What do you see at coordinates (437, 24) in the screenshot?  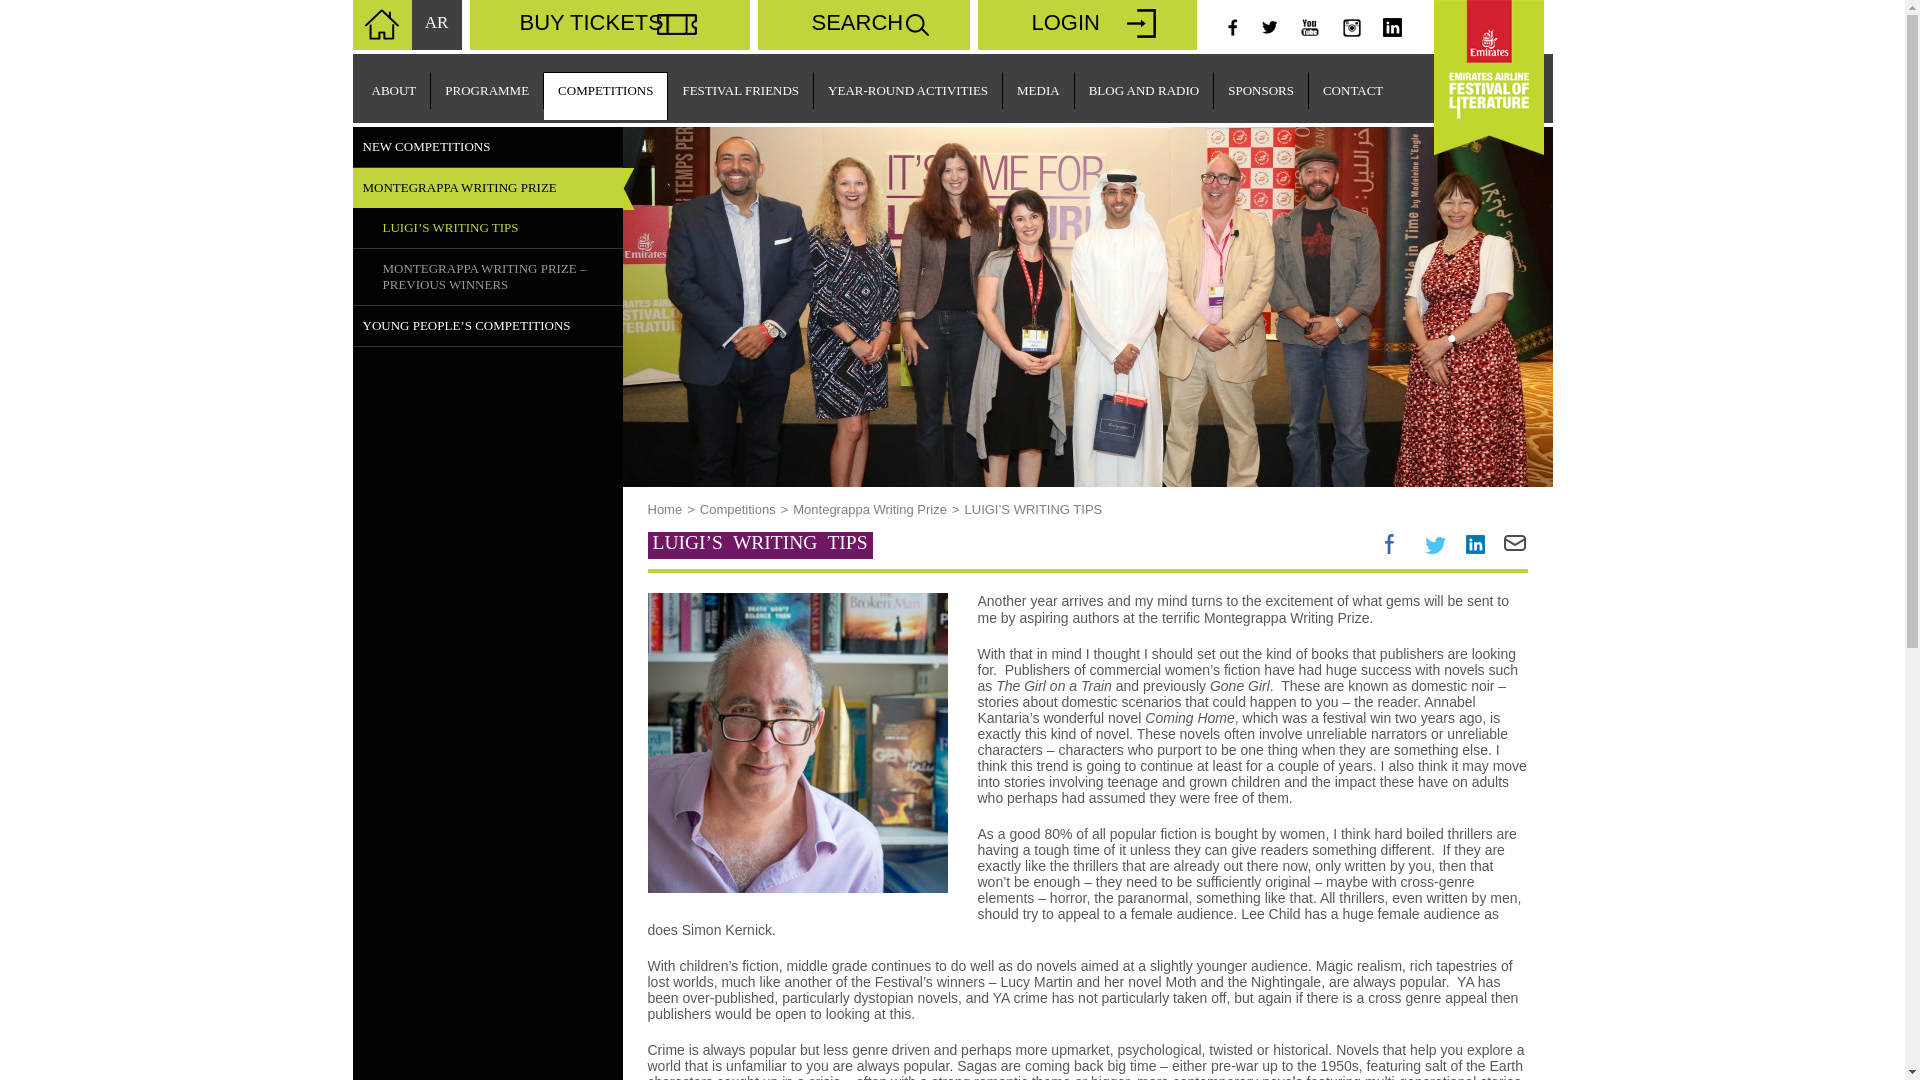 I see `Emirates Airline Festival of Literature.` at bounding box center [437, 24].